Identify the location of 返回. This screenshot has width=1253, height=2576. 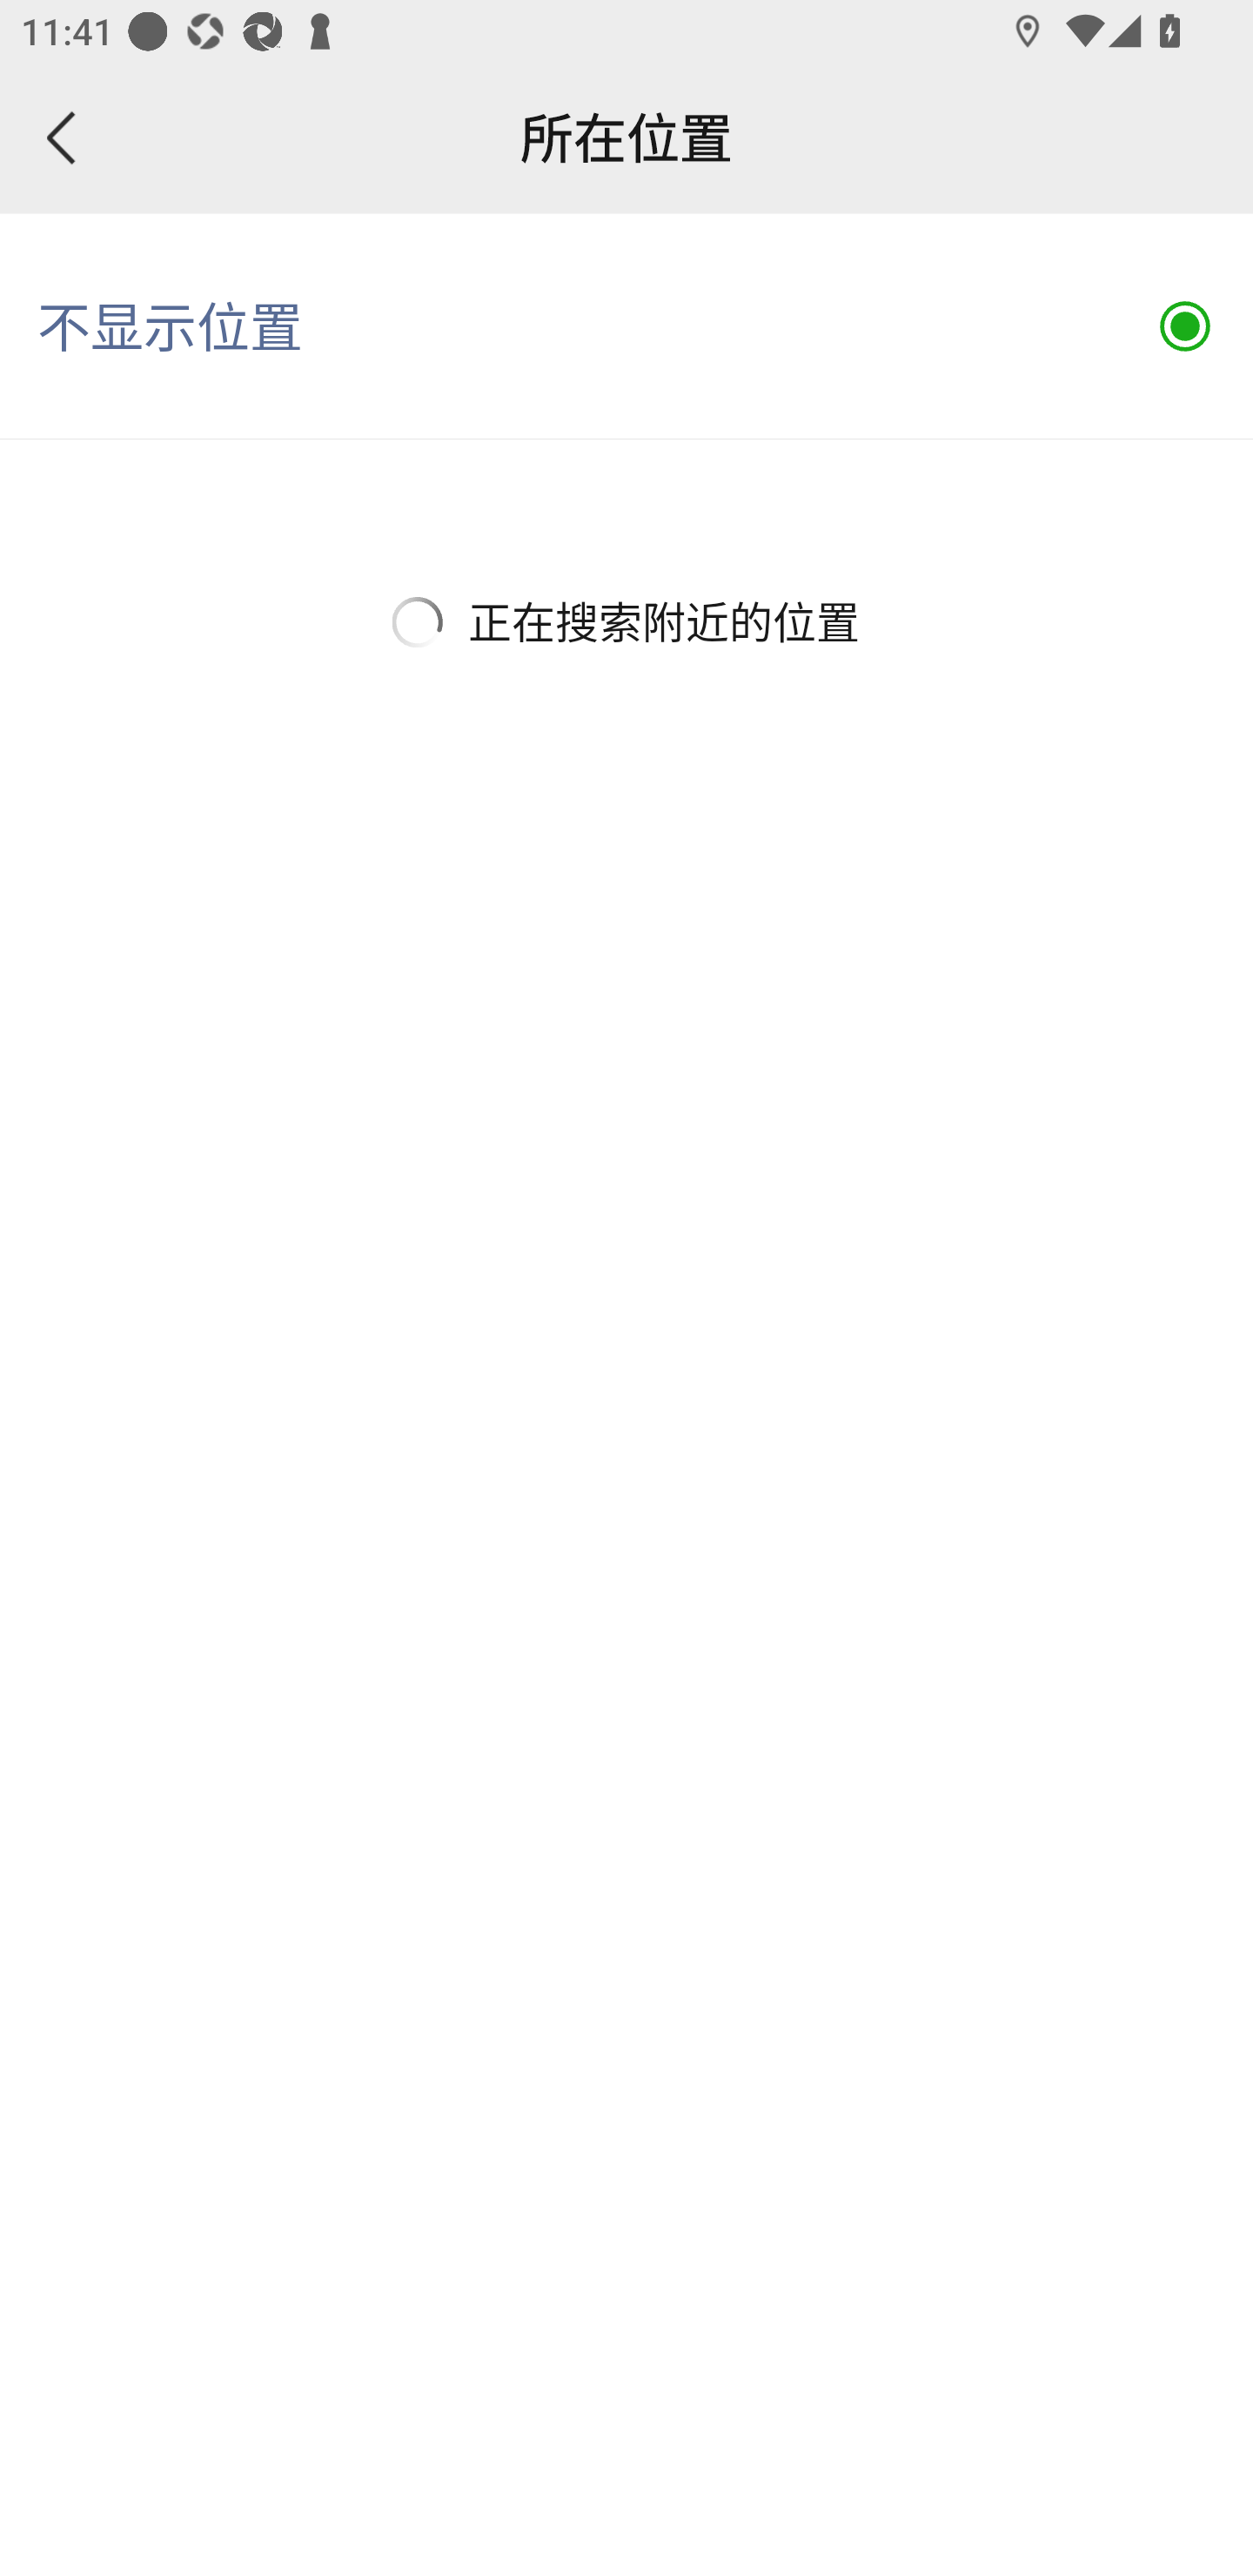
(63, 138).